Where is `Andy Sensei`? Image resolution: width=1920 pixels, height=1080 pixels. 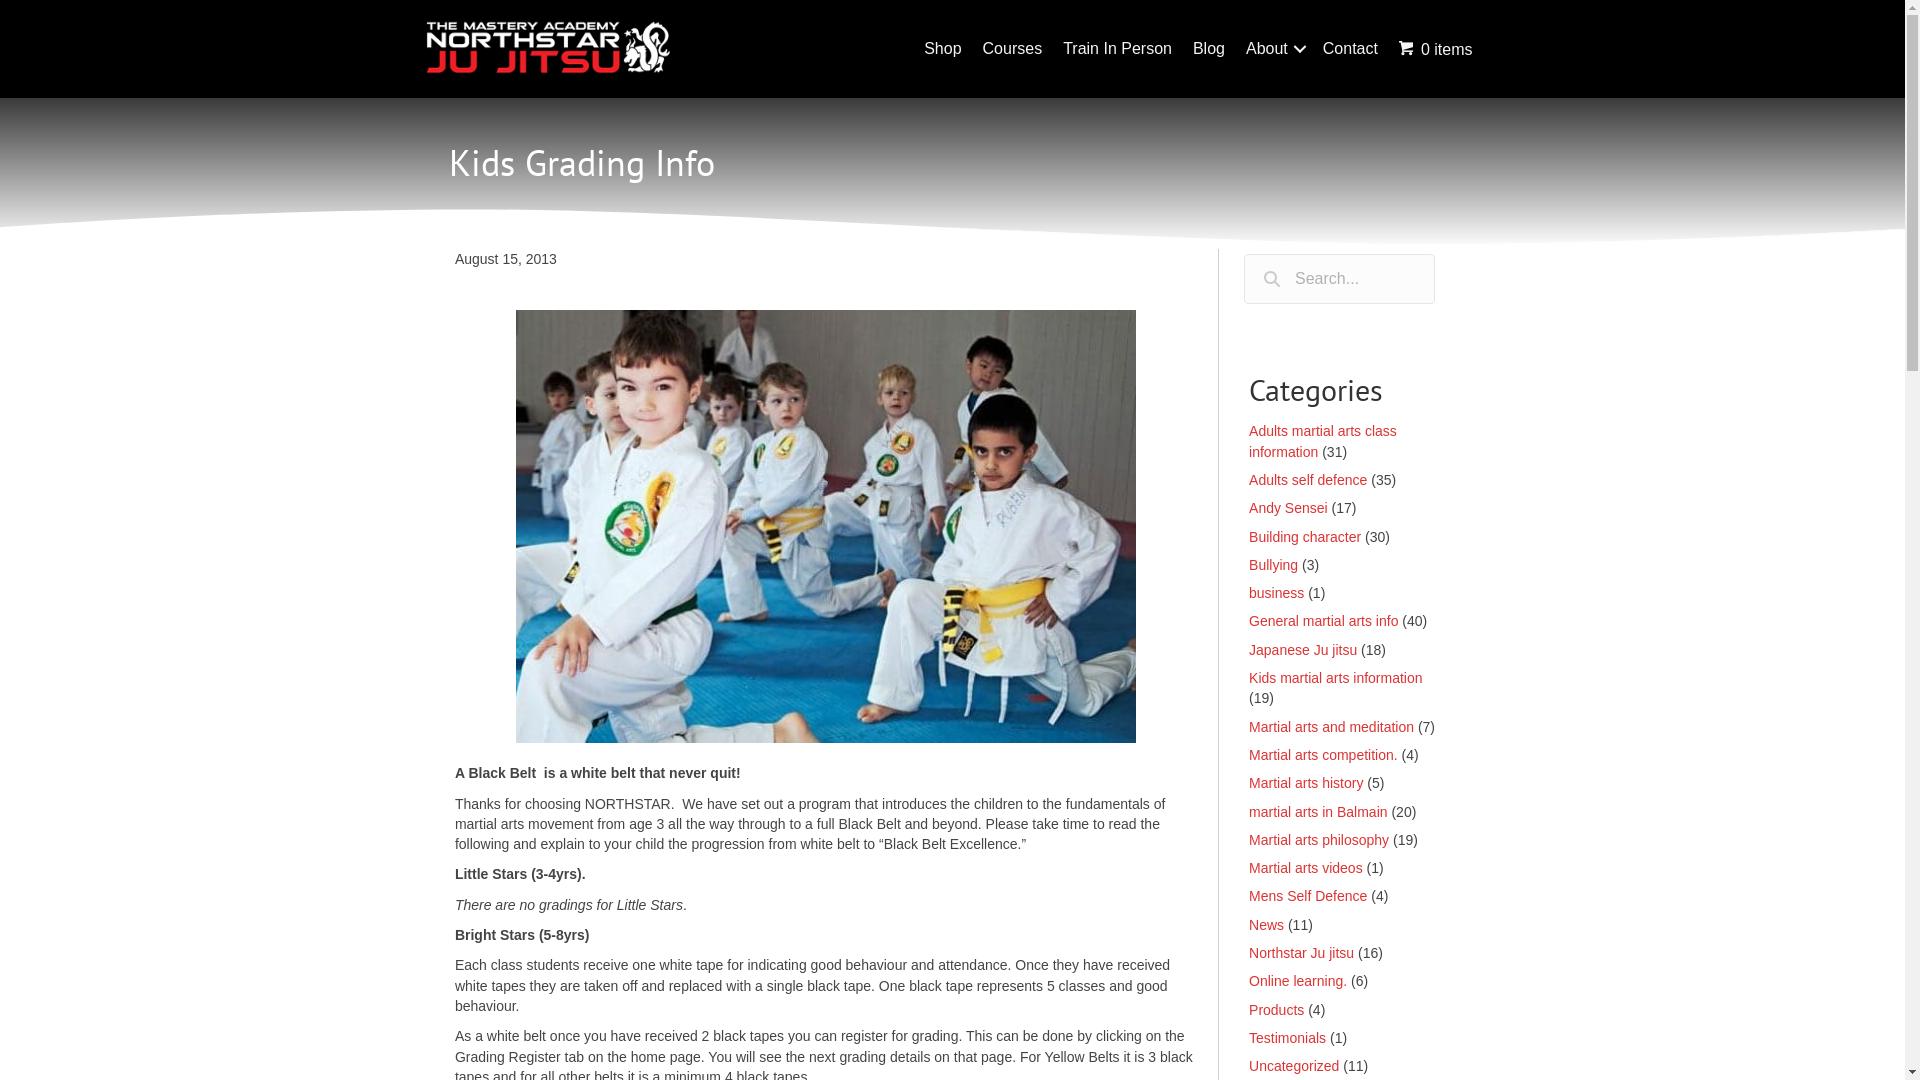
Andy Sensei is located at coordinates (1288, 508).